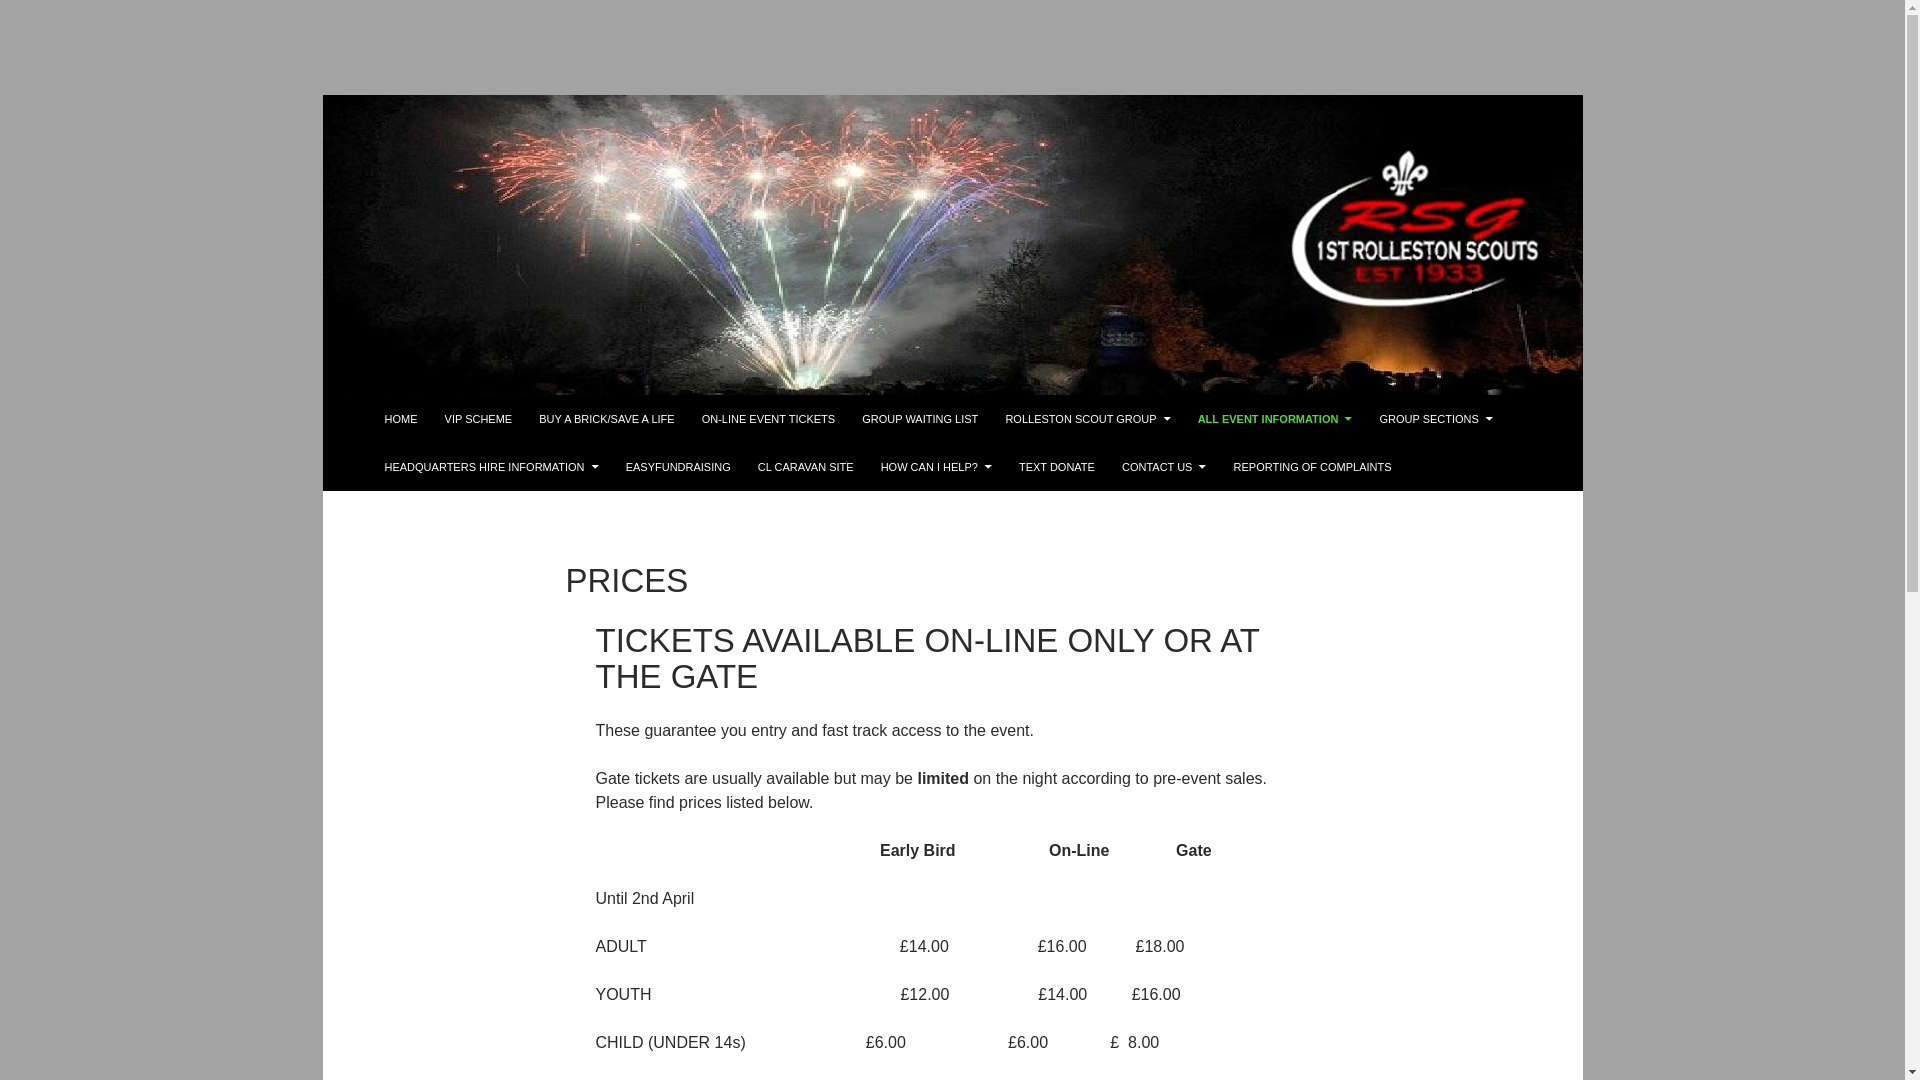 The image size is (1920, 1080). I want to click on VIP SCHEME, so click(478, 418).